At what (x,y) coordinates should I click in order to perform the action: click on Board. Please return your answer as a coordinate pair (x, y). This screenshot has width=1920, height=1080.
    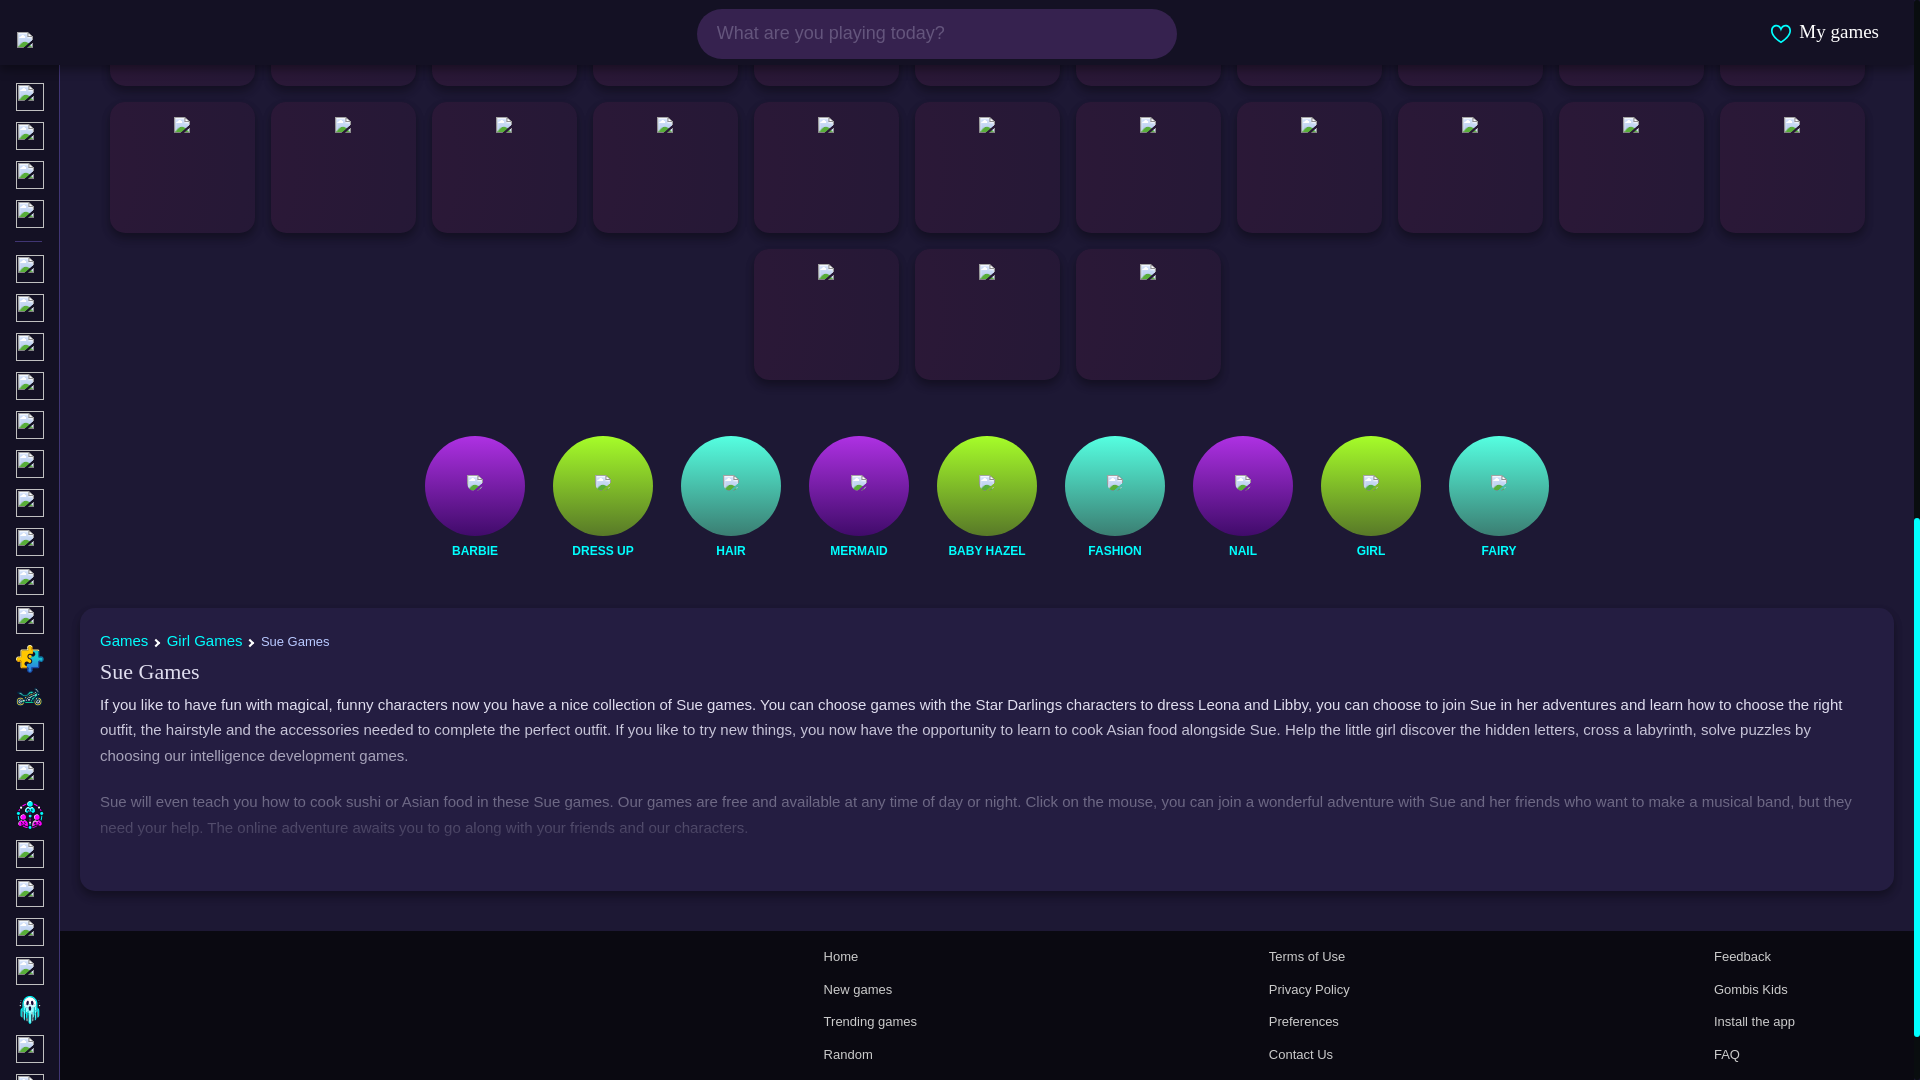
    Looking at the image, I should click on (111, 12).